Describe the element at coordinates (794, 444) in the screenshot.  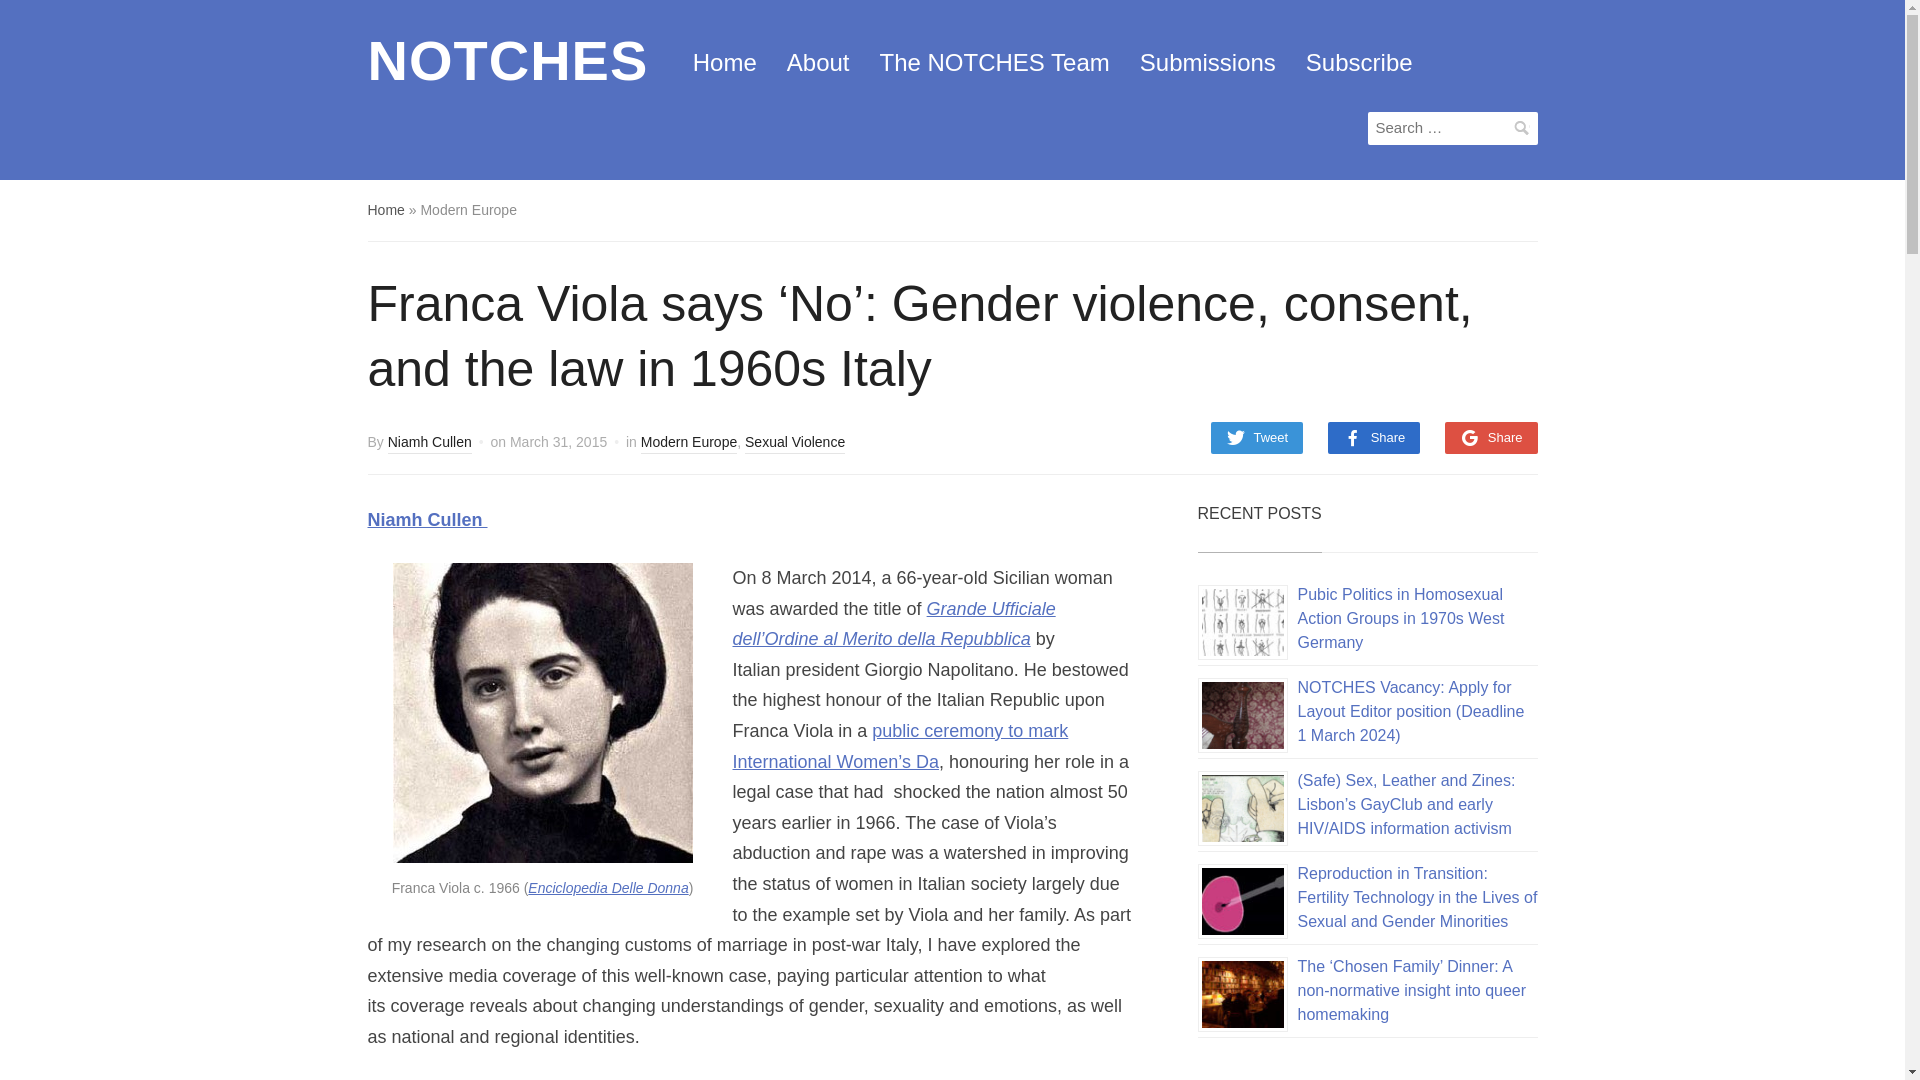
I see `Sexual Violence` at that location.